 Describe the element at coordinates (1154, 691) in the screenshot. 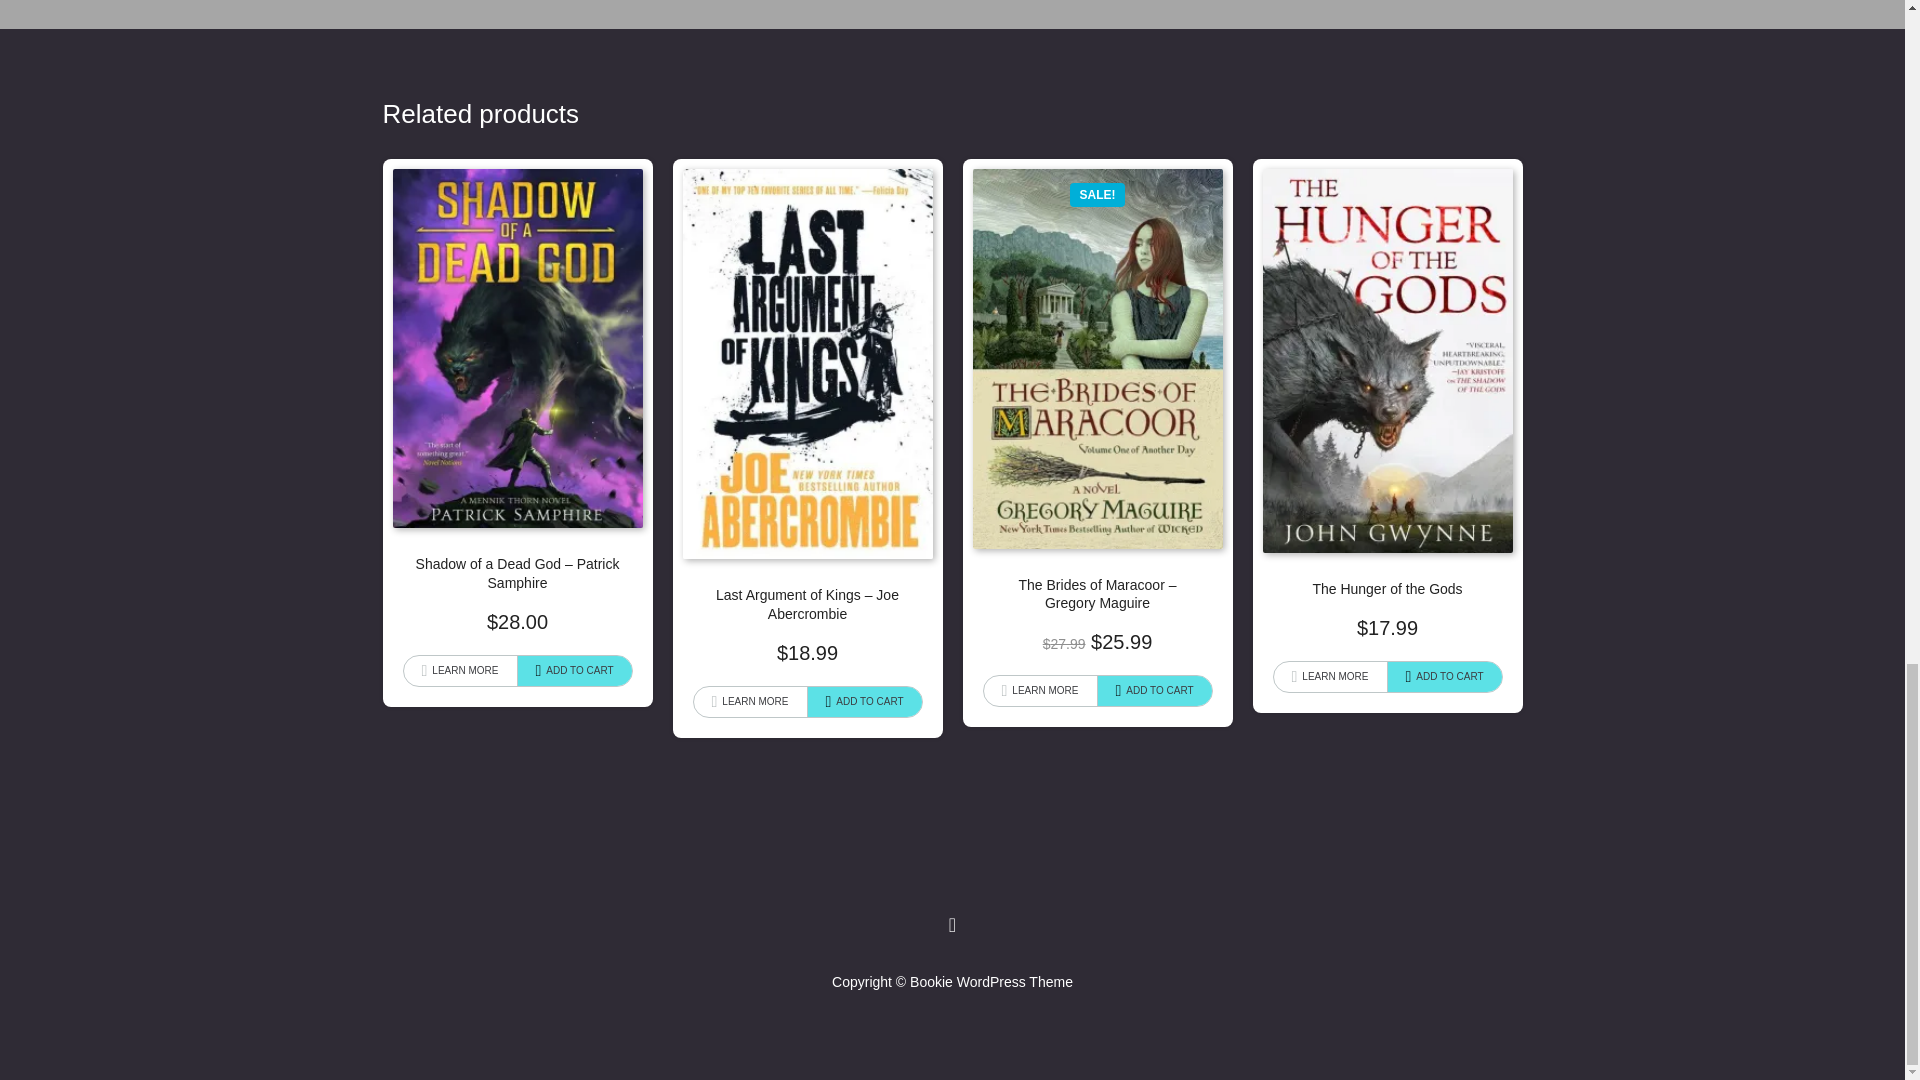

I see `ADD TO CART` at that location.